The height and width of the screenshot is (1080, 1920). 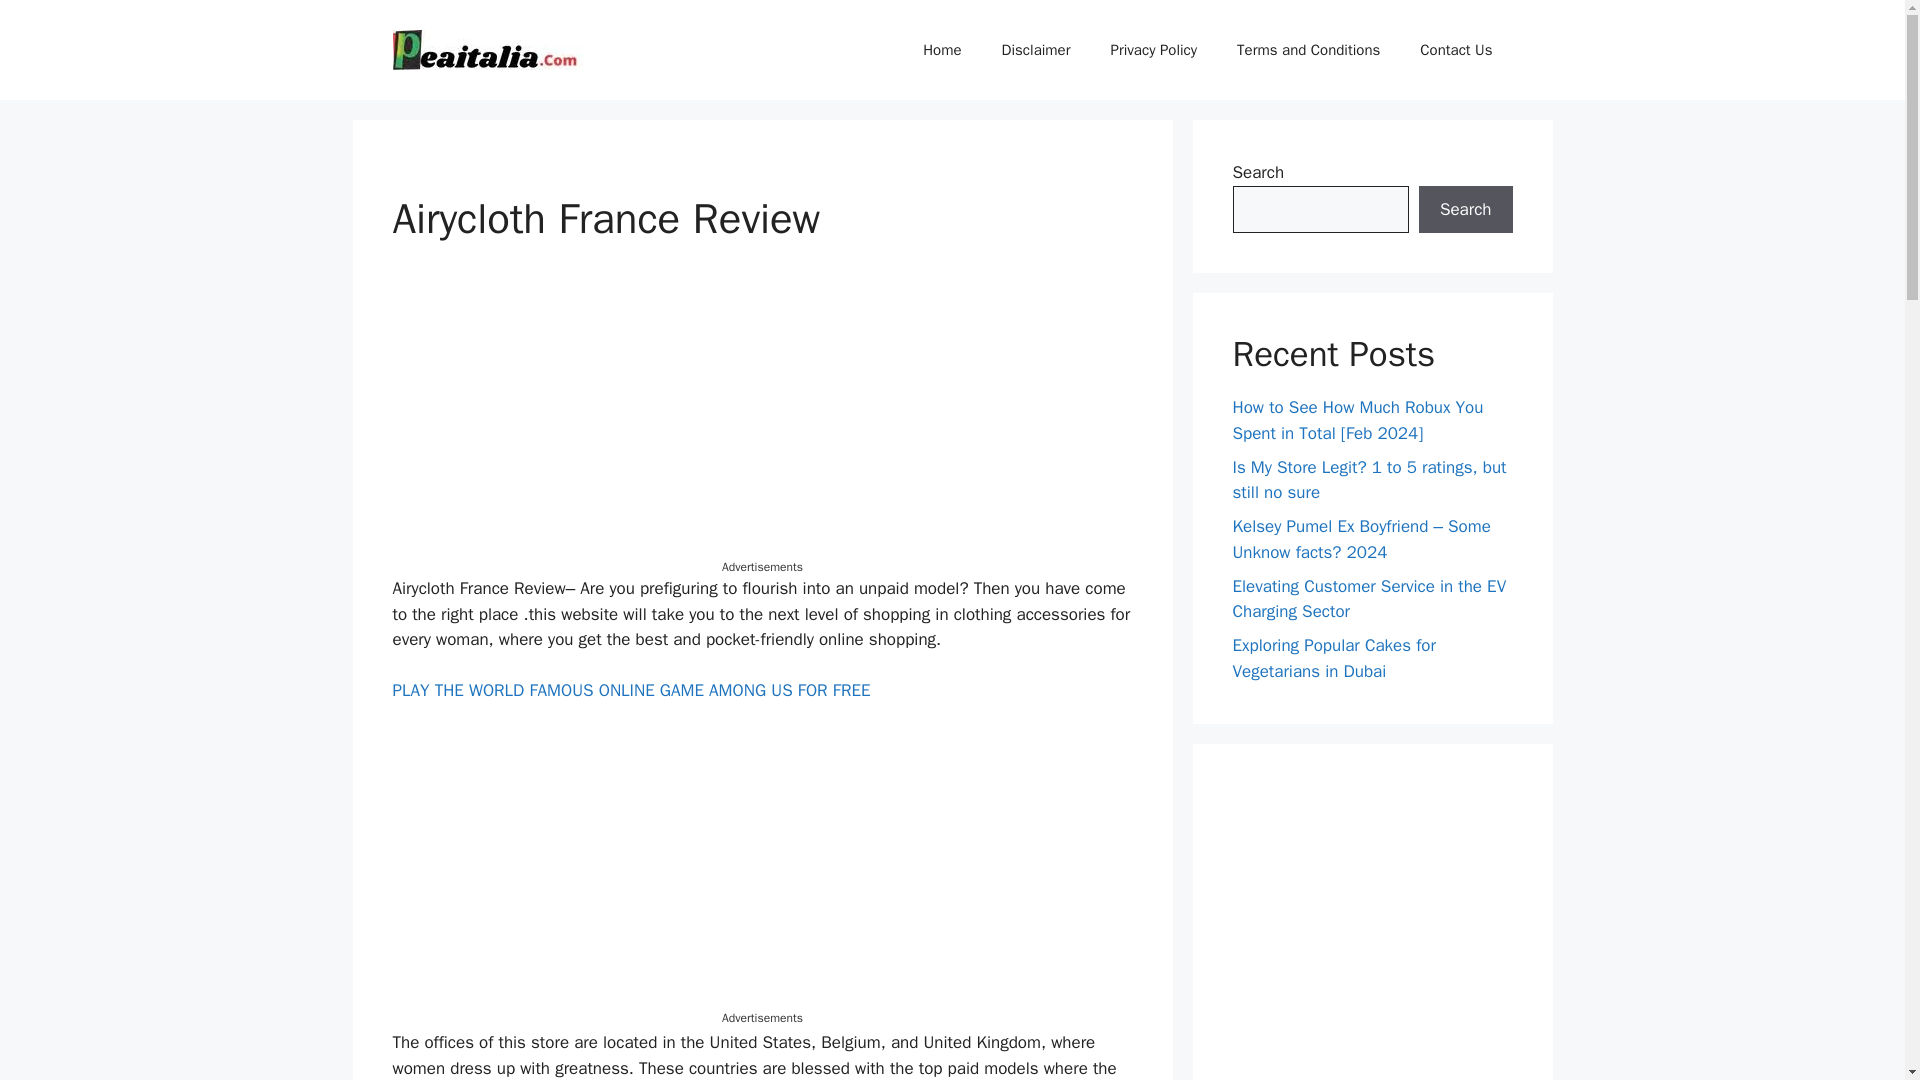 I want to click on Privacy Policy, so click(x=1154, y=50).